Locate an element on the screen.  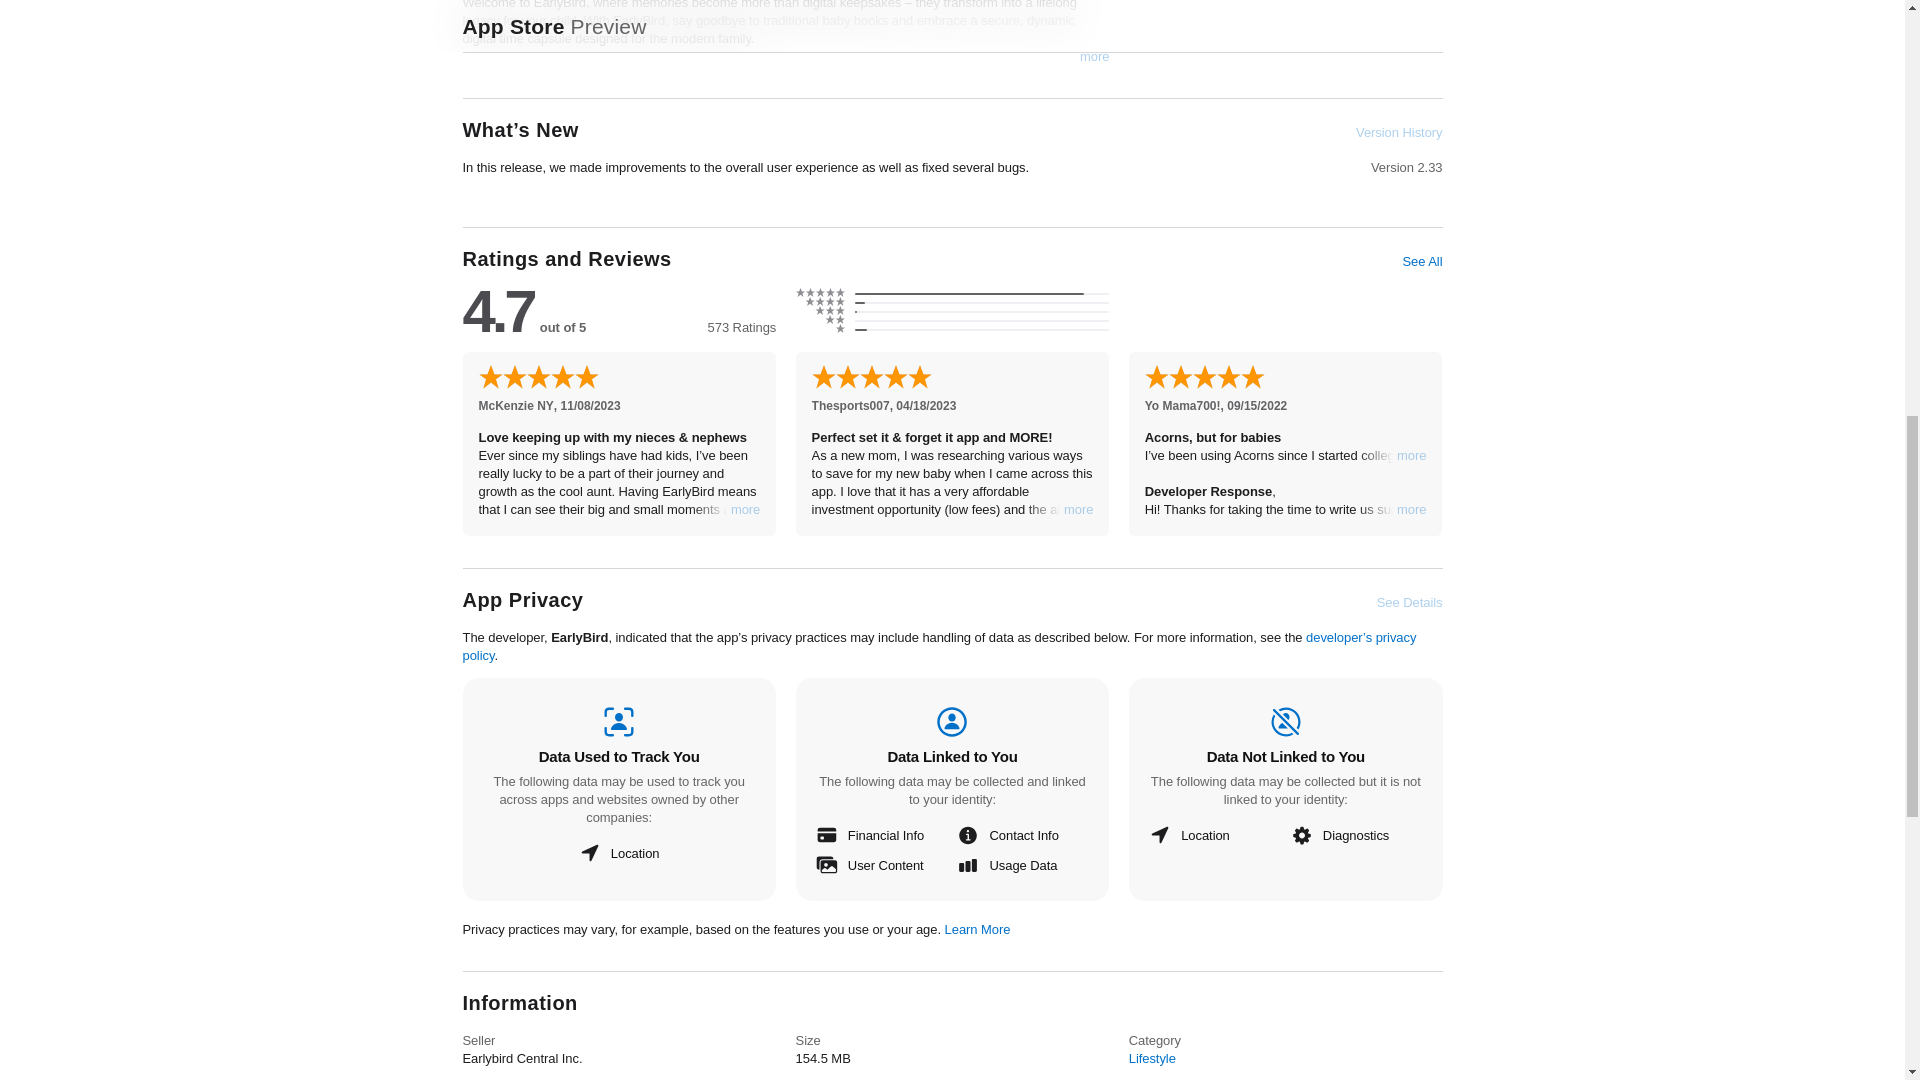
more is located at coordinates (1412, 456).